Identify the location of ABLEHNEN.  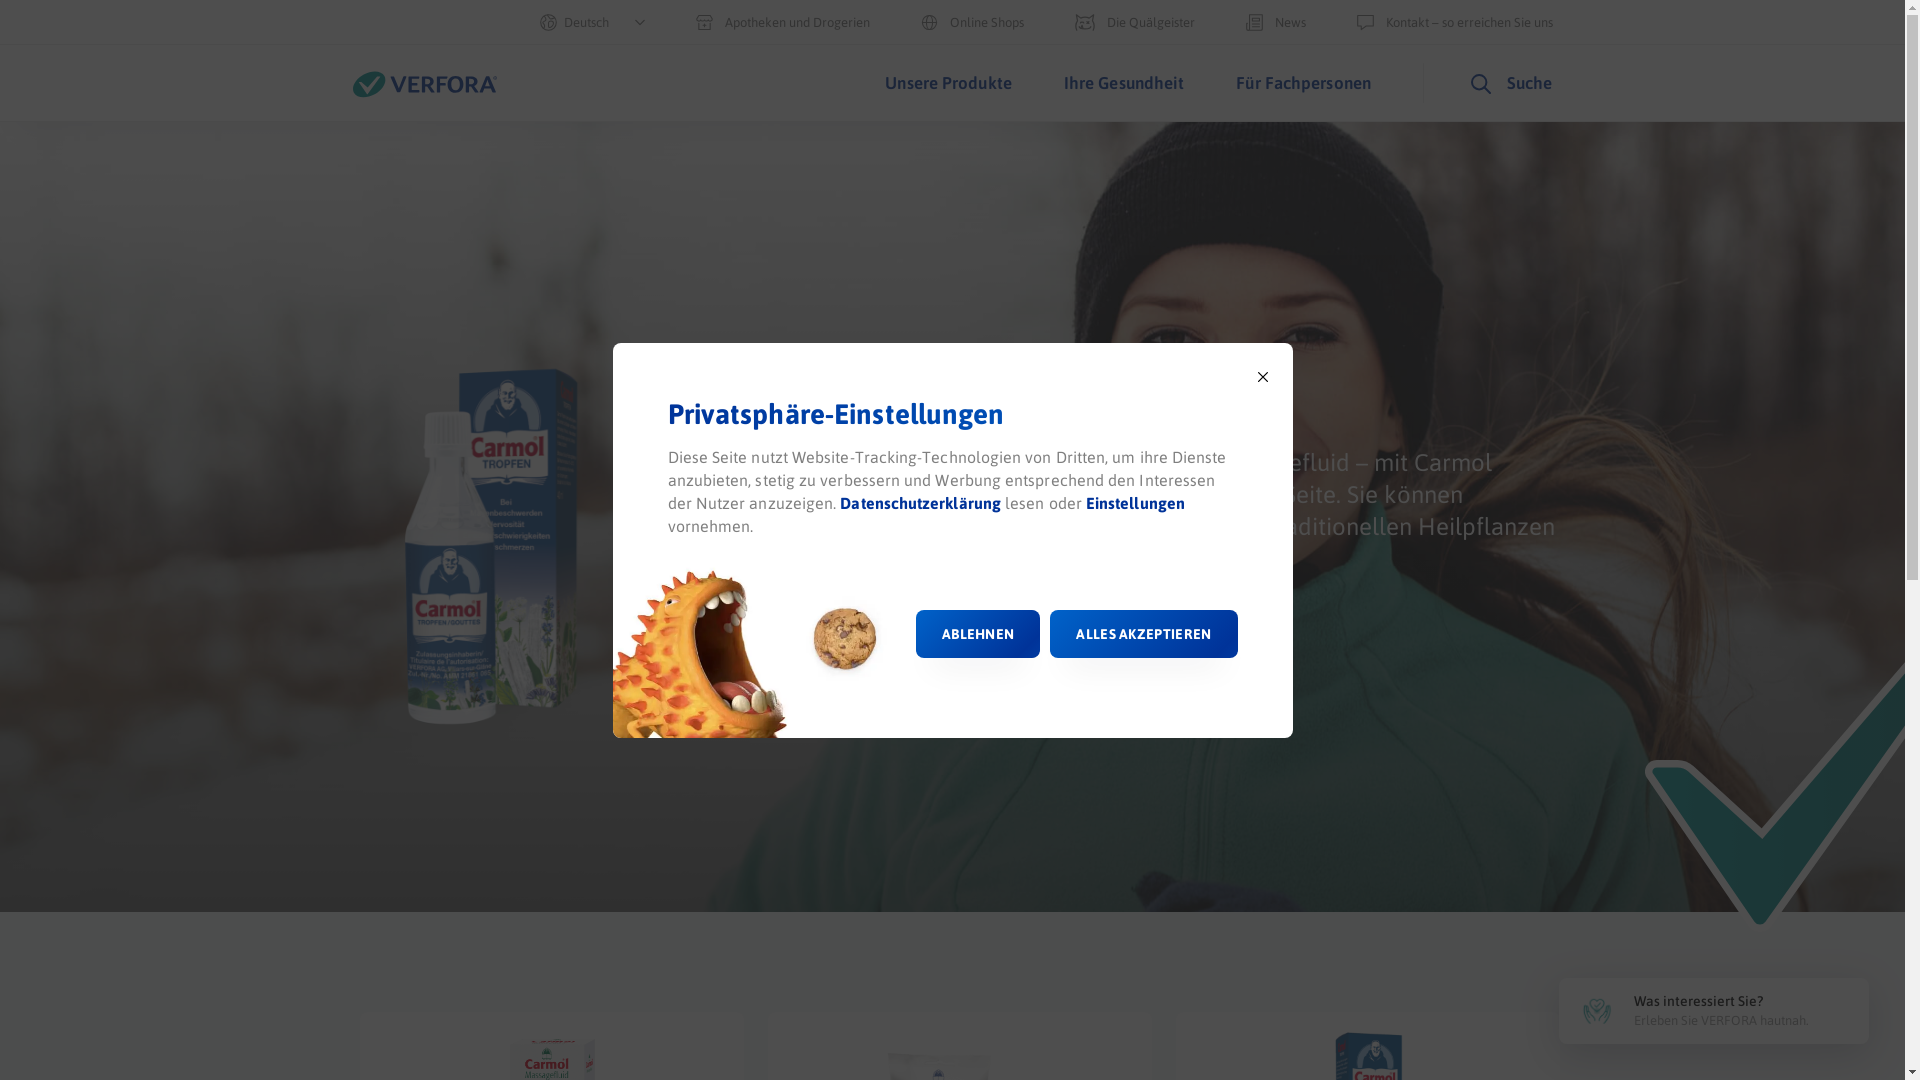
(978, 634).